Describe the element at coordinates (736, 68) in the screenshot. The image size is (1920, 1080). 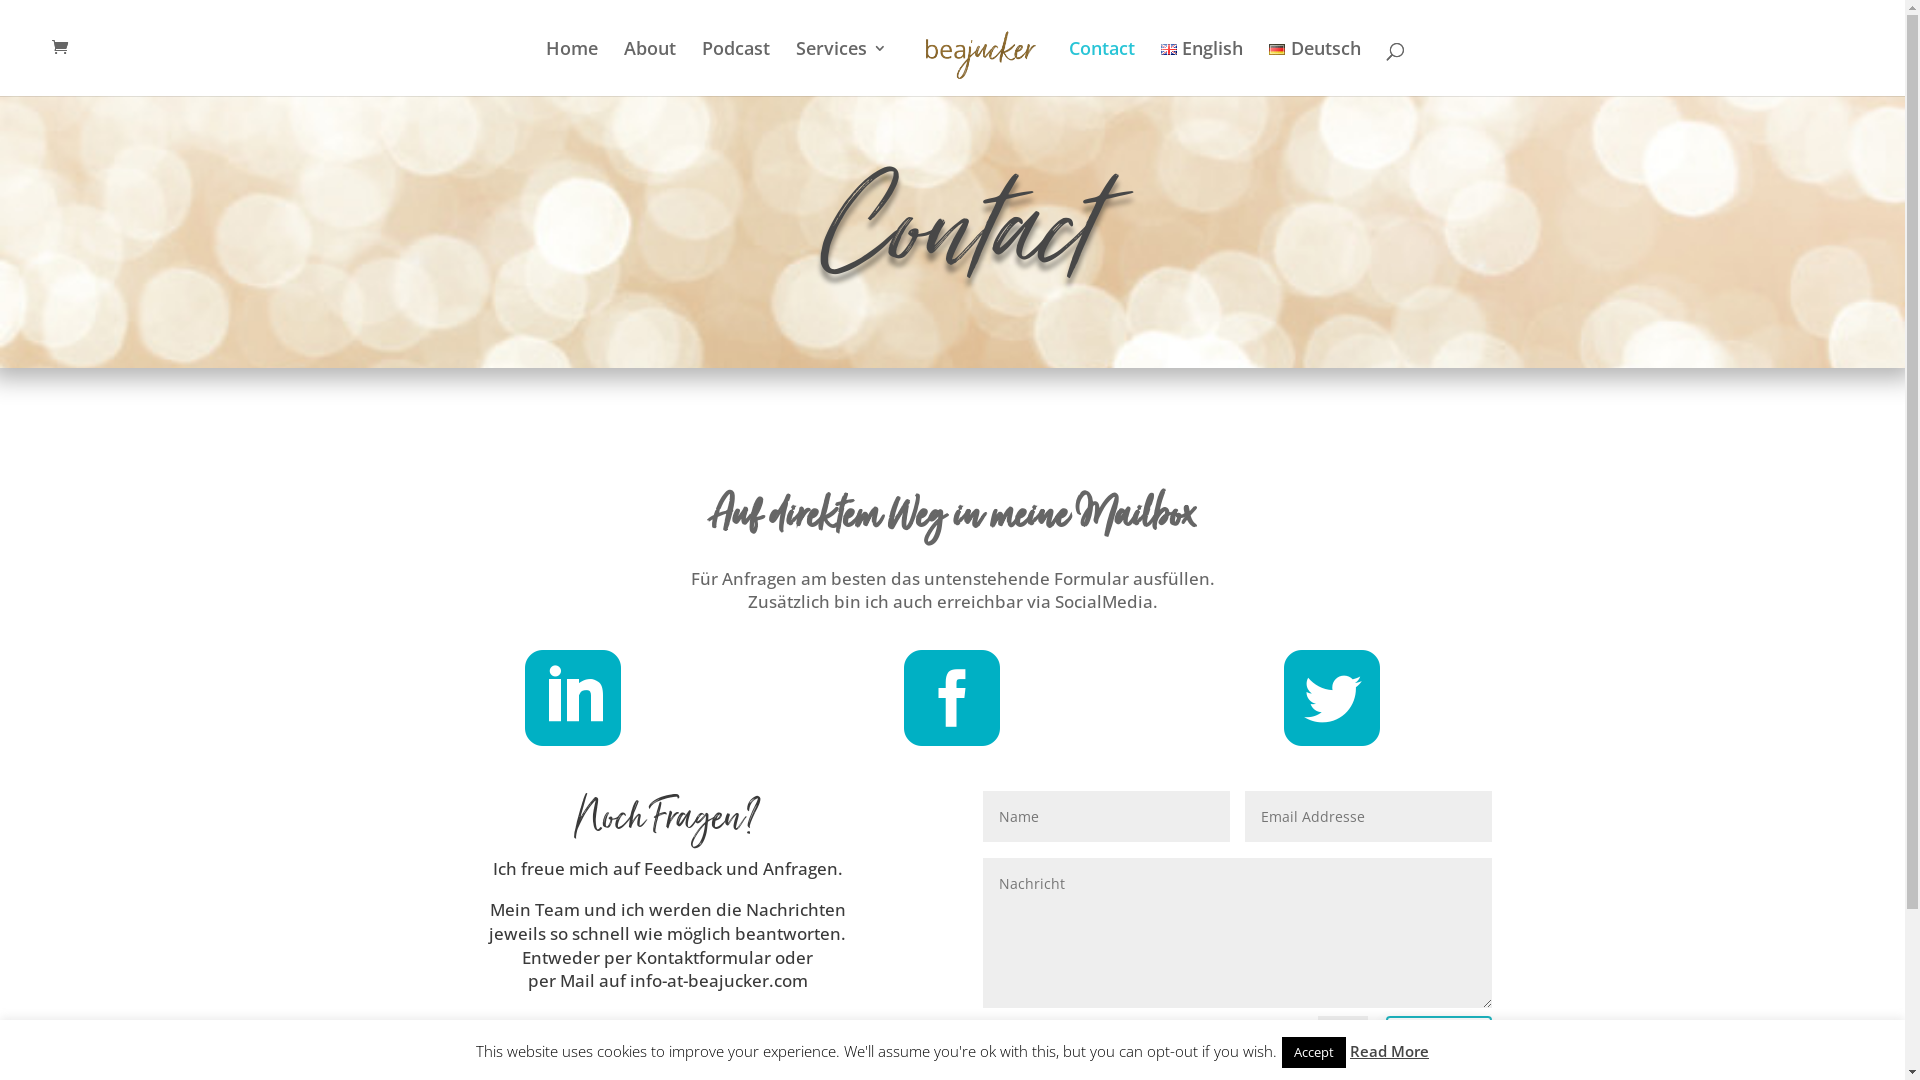
I see `Podcast` at that location.